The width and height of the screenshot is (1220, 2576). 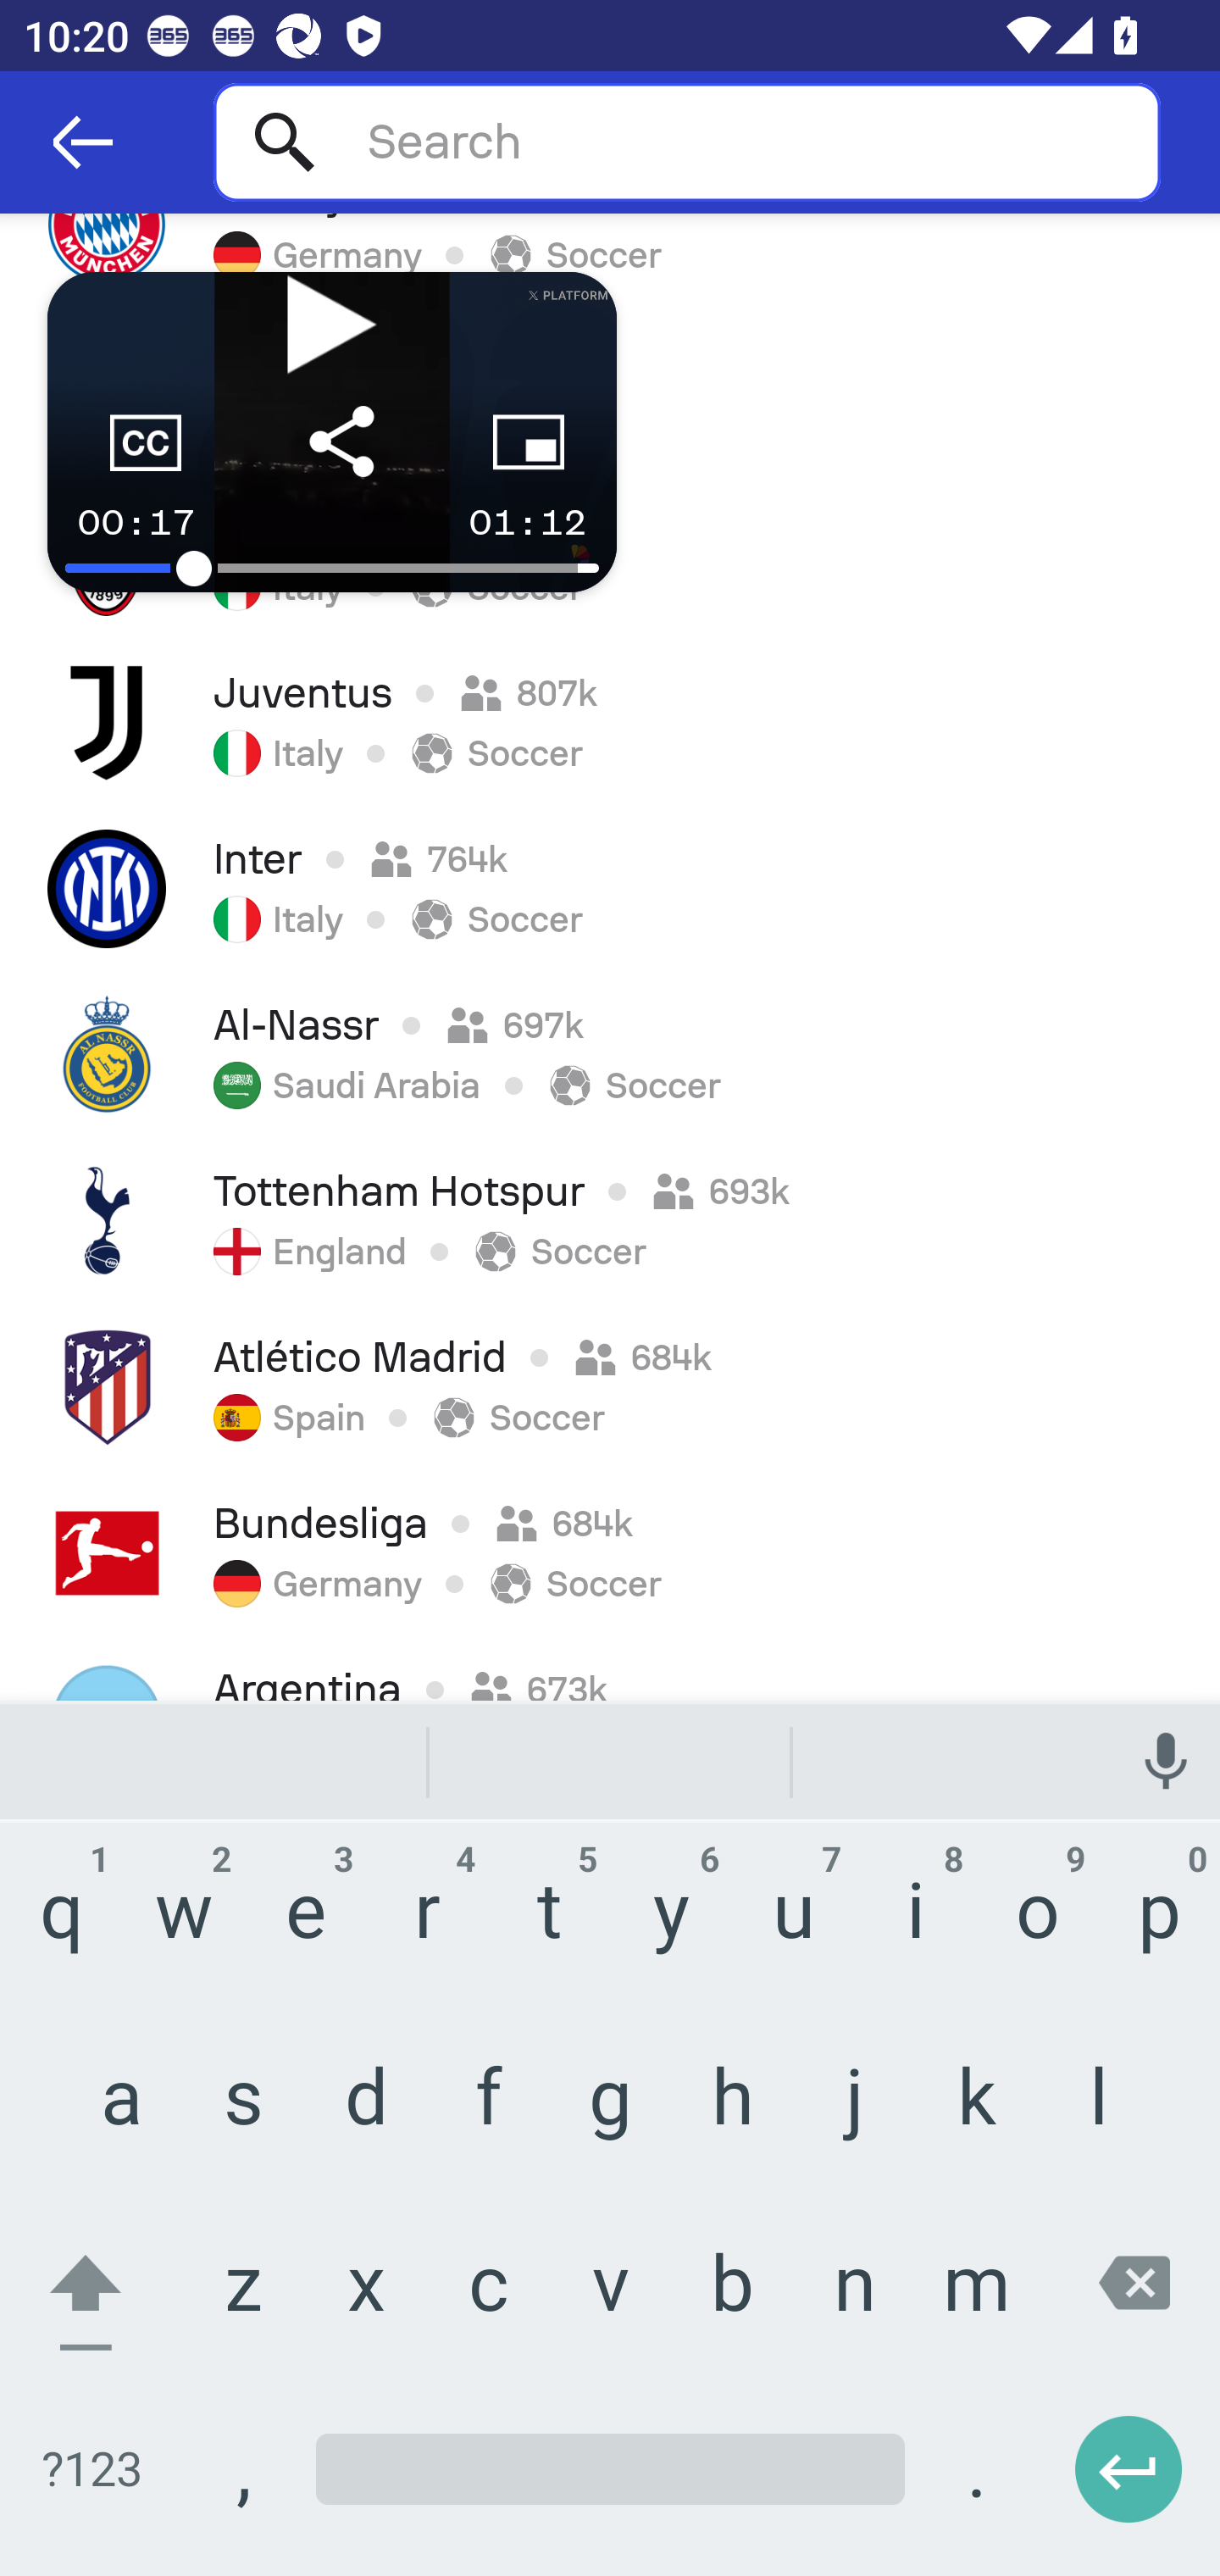 What do you see at coordinates (610, 1552) in the screenshot?
I see `Bundesliga 684k Germany Soccer` at bounding box center [610, 1552].